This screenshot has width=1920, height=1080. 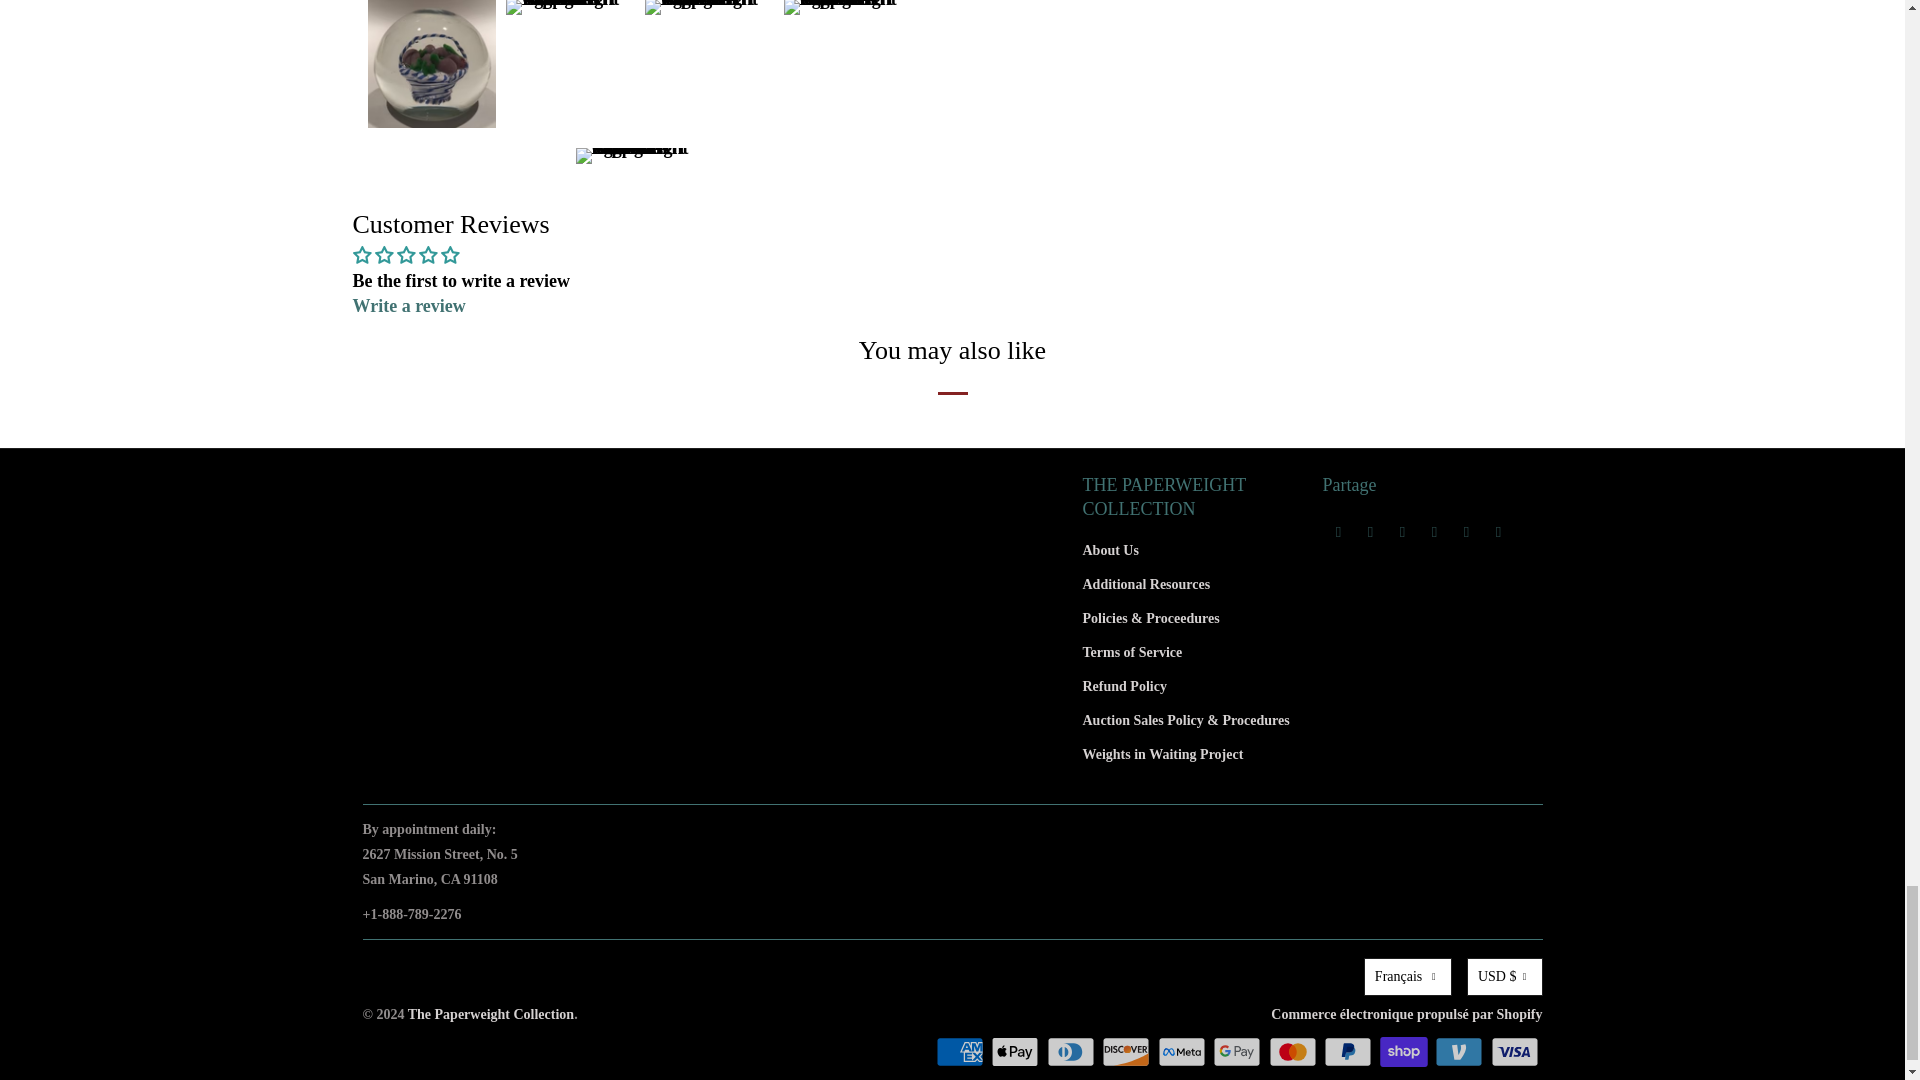 What do you see at coordinates (1515, 1052) in the screenshot?
I see `Visa` at bounding box center [1515, 1052].